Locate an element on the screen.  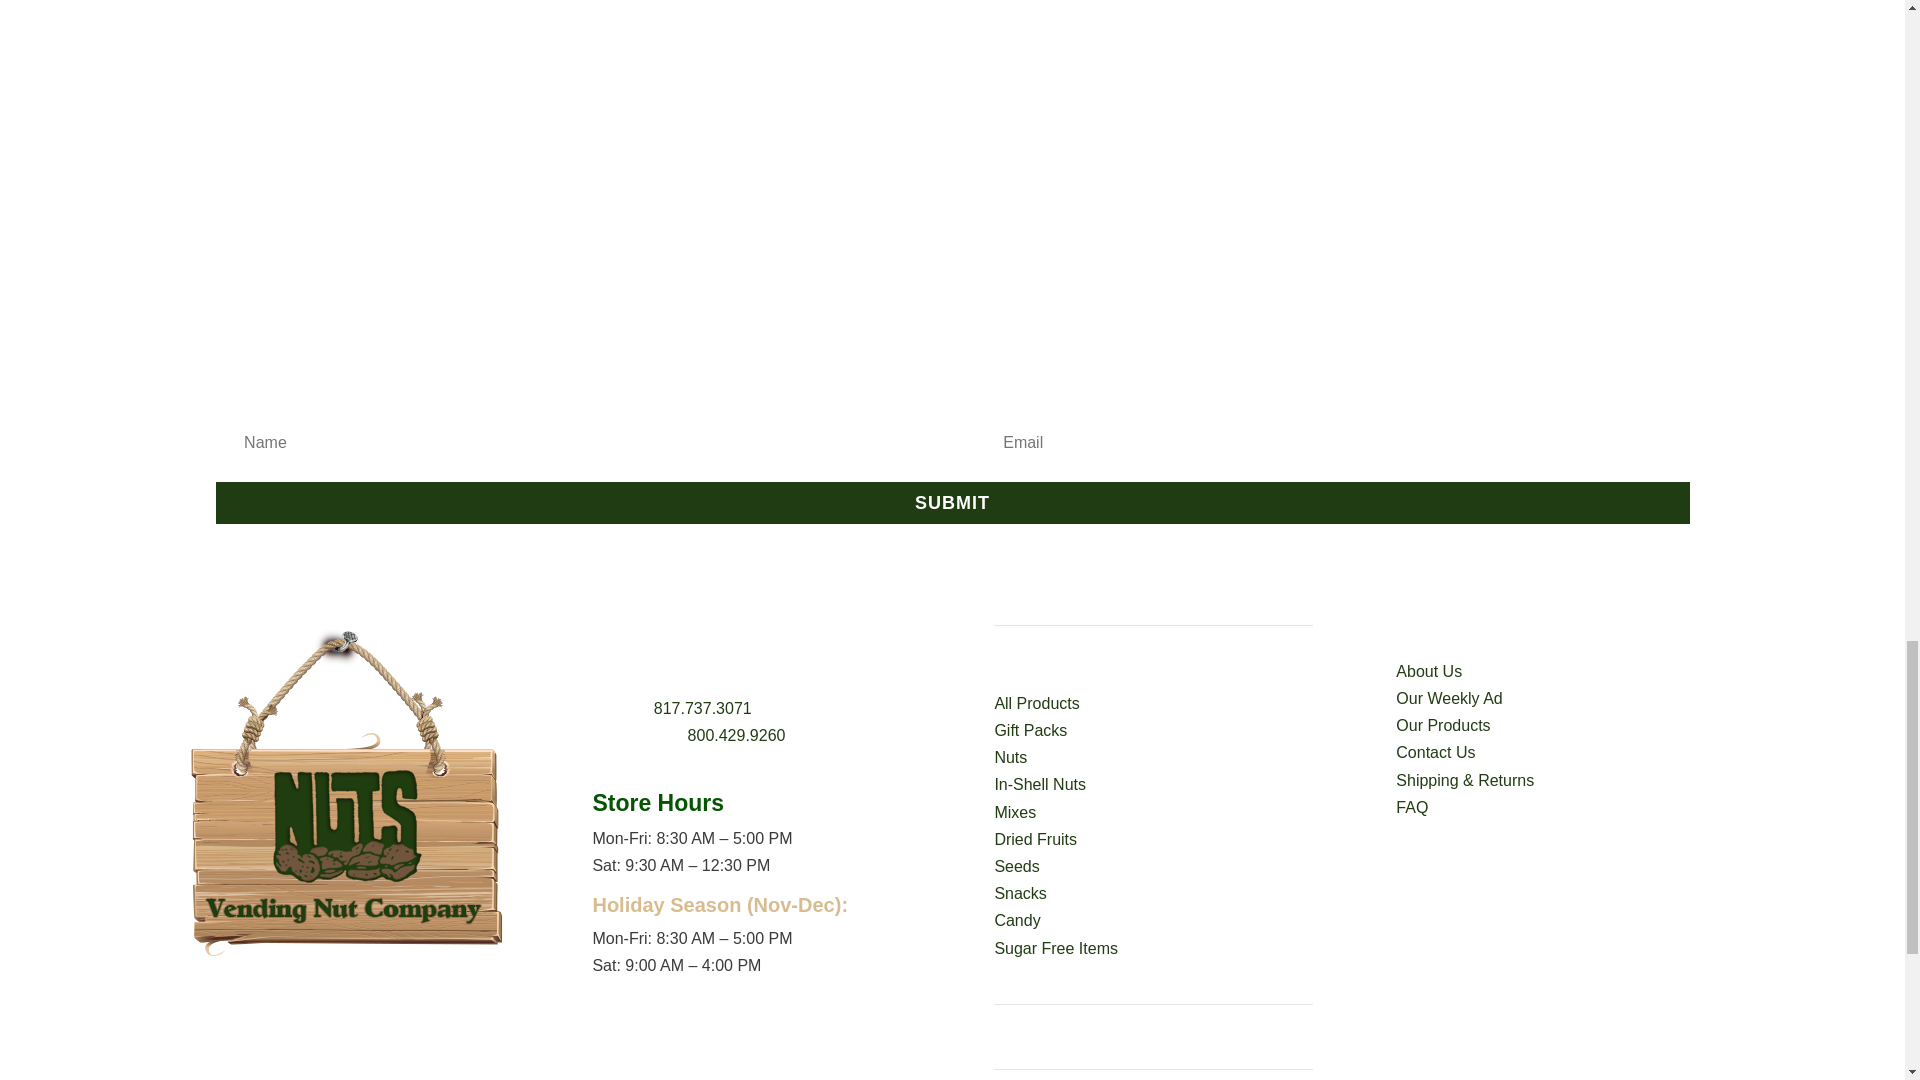
800.429.9260 is located at coordinates (736, 735).